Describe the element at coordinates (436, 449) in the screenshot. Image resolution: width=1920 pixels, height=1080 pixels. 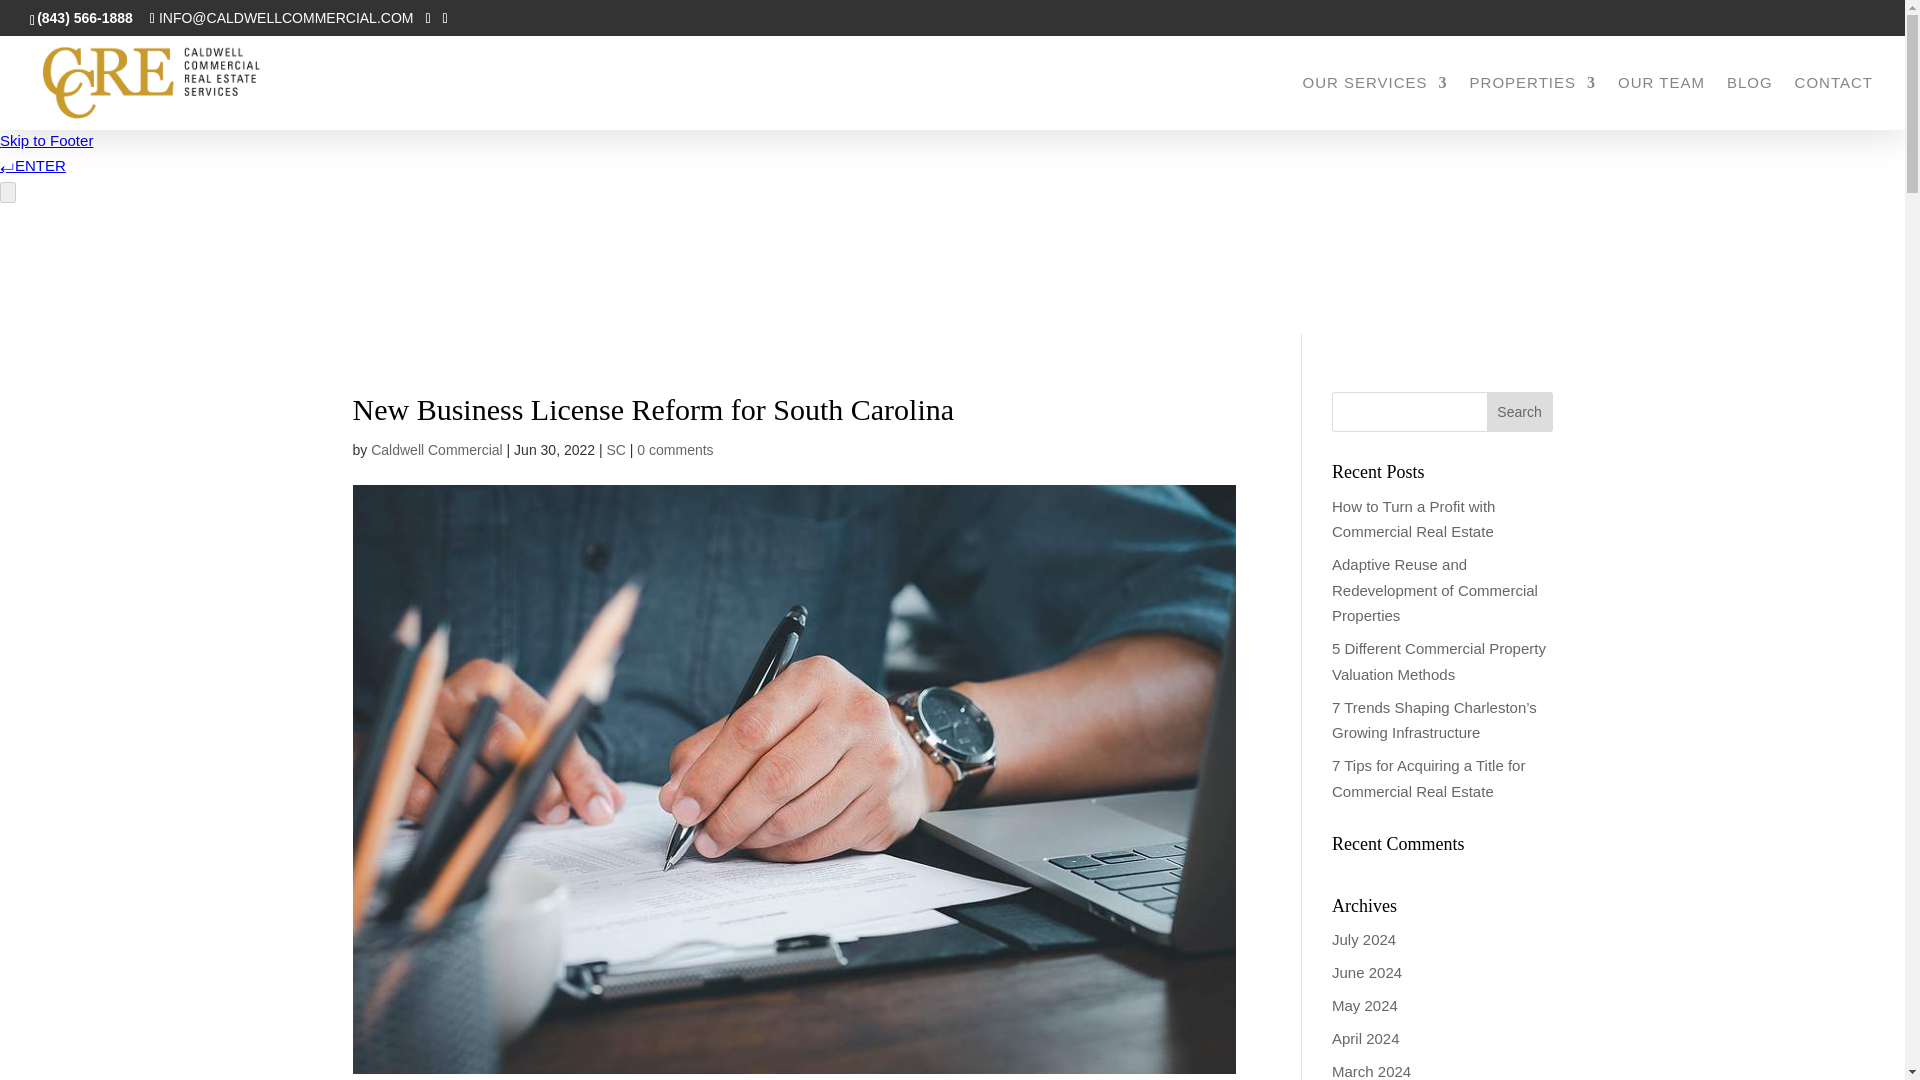
I see `Caldwell Commercial` at that location.